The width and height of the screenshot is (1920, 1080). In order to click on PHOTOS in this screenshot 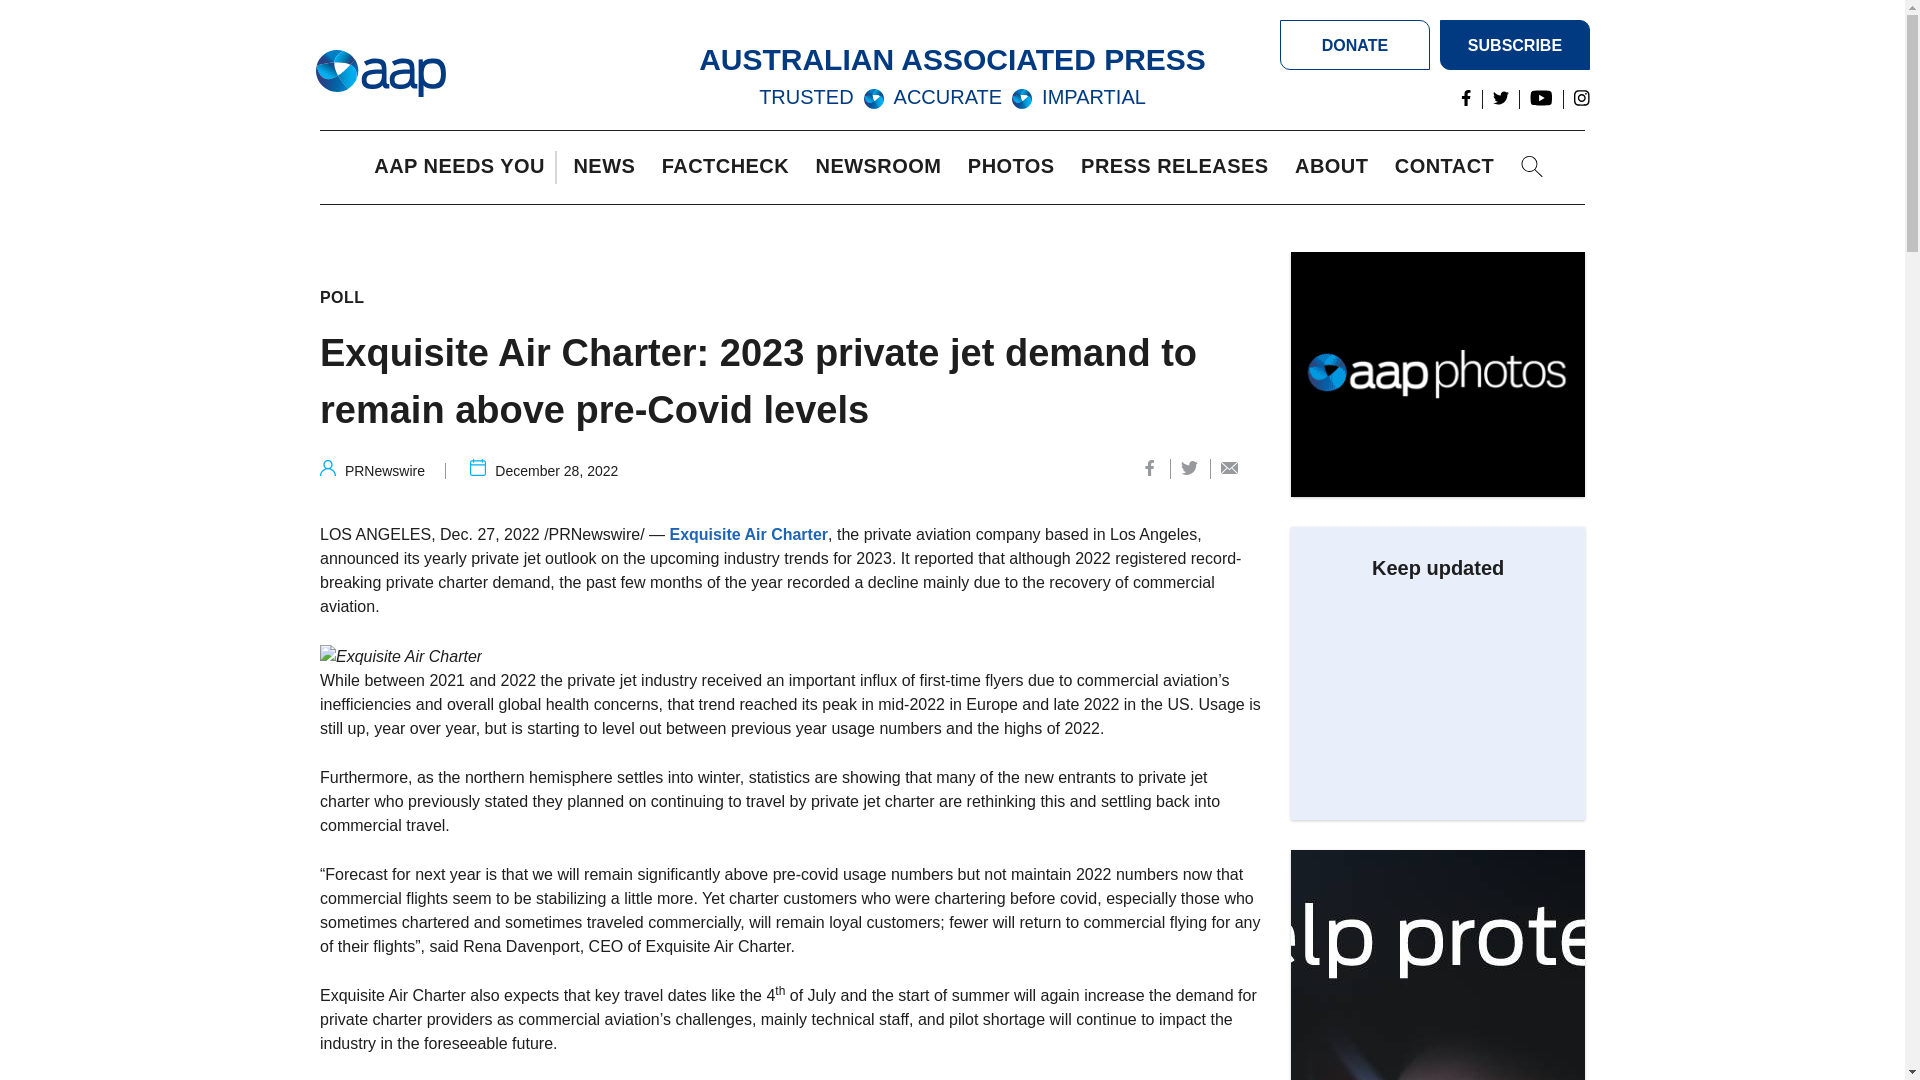, I will do `click(1016, 167)`.